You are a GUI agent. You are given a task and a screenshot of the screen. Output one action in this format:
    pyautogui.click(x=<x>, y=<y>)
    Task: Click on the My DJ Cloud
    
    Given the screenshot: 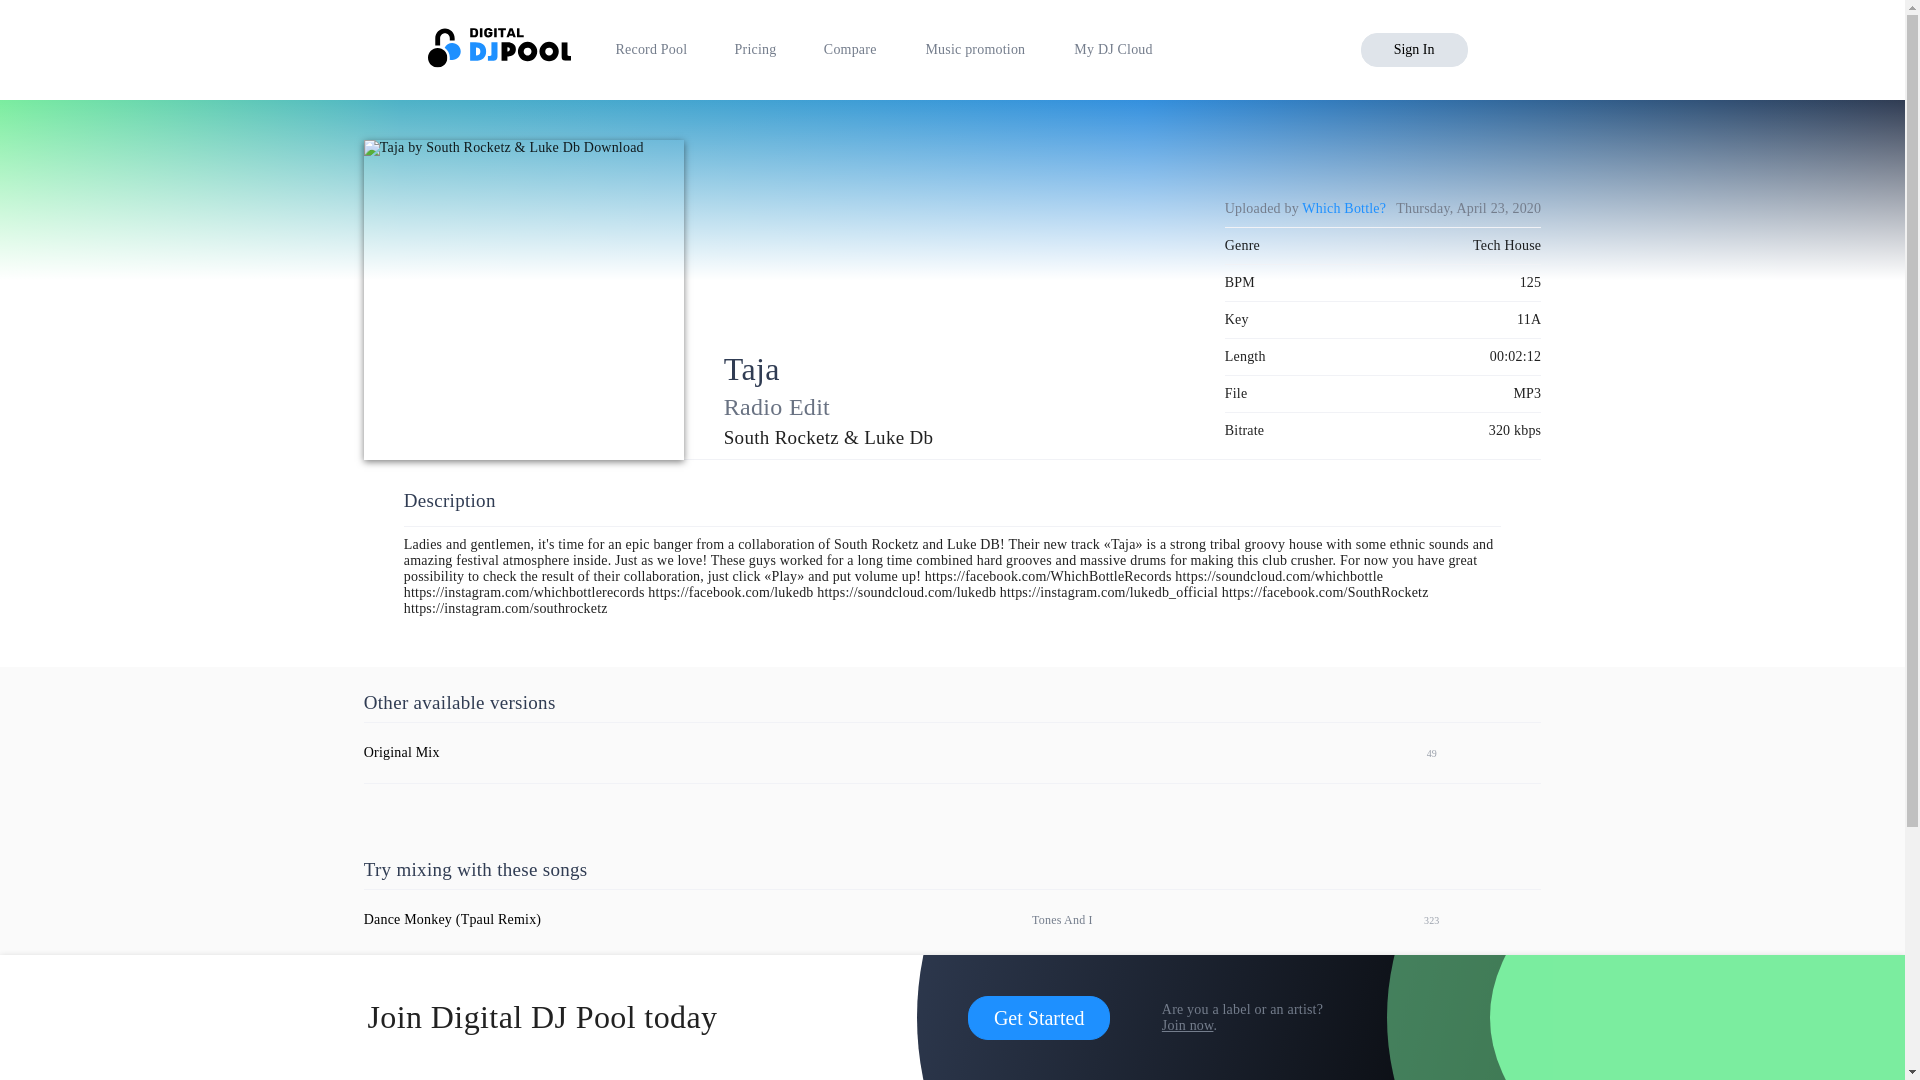 What is the action you would take?
    pyautogui.click(x=1113, y=50)
    